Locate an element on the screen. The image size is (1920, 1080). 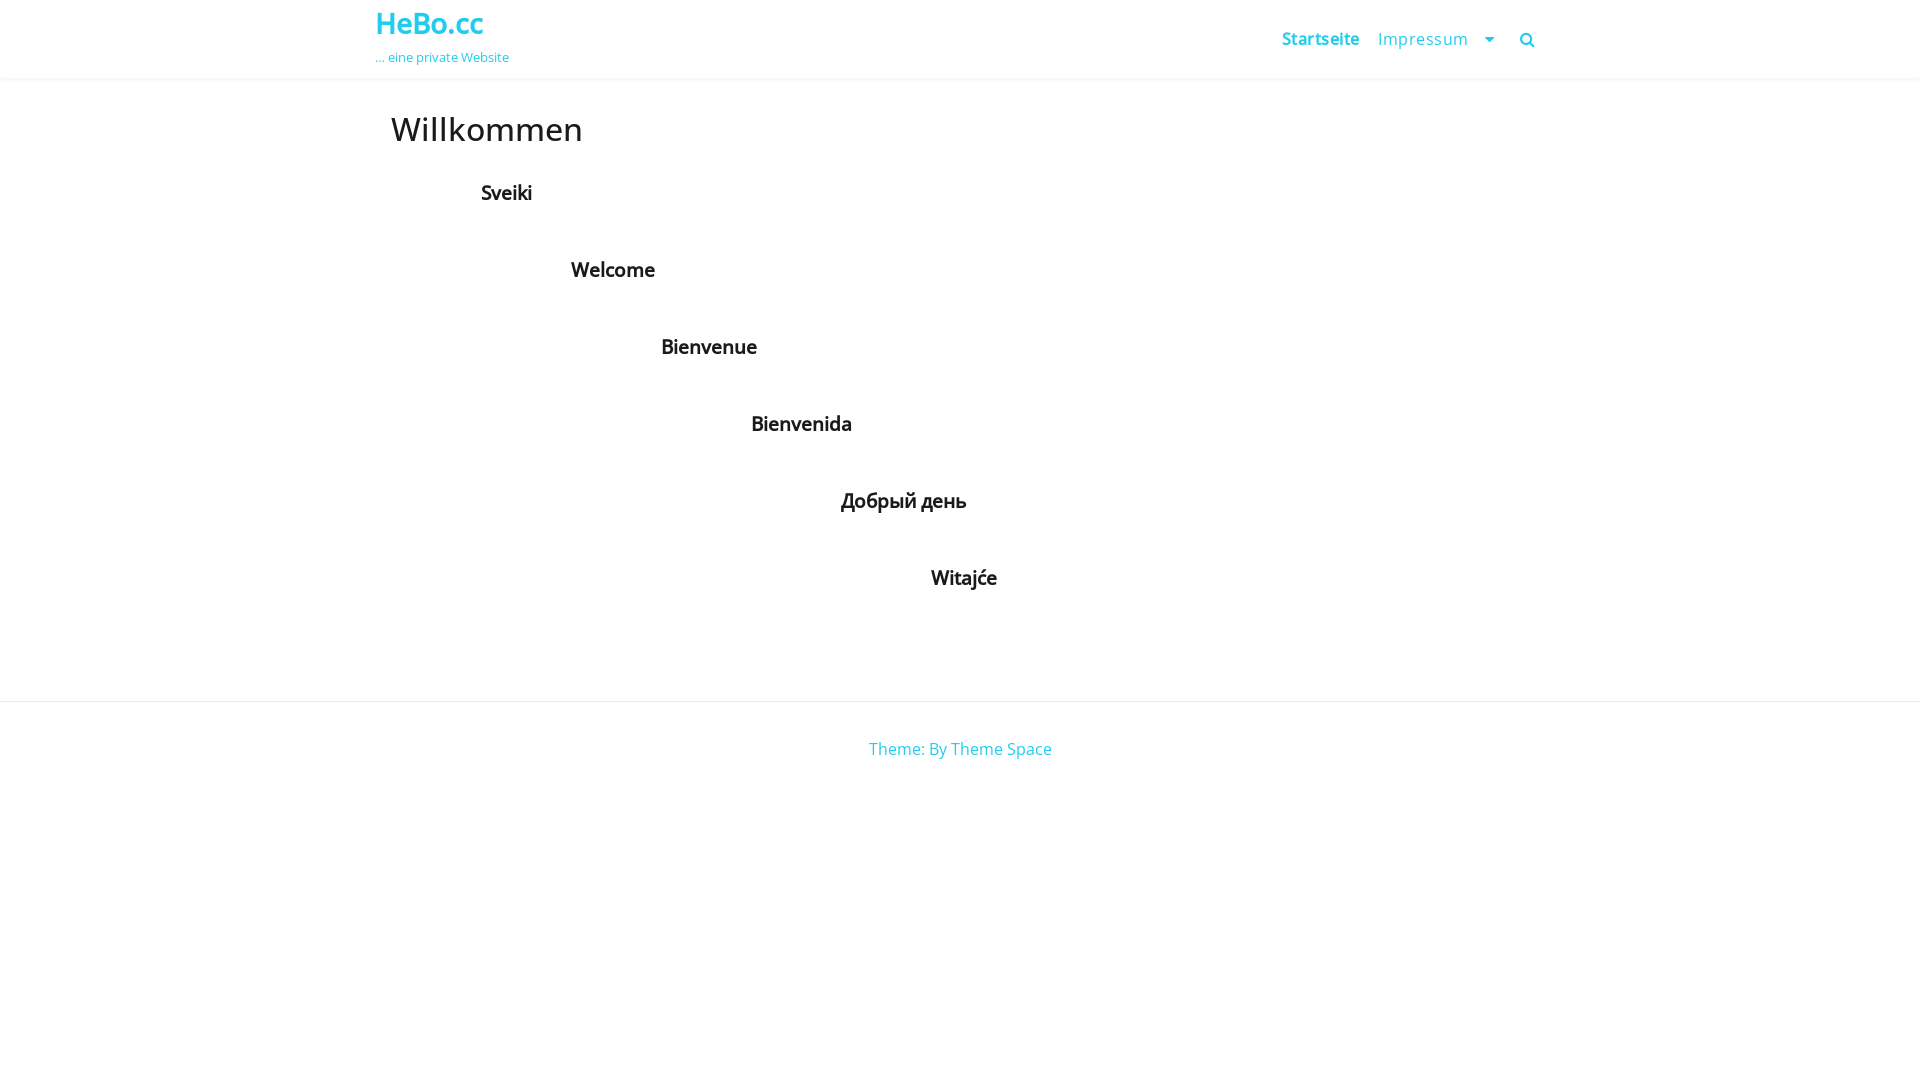
Impressum is located at coordinates (1437, 39).